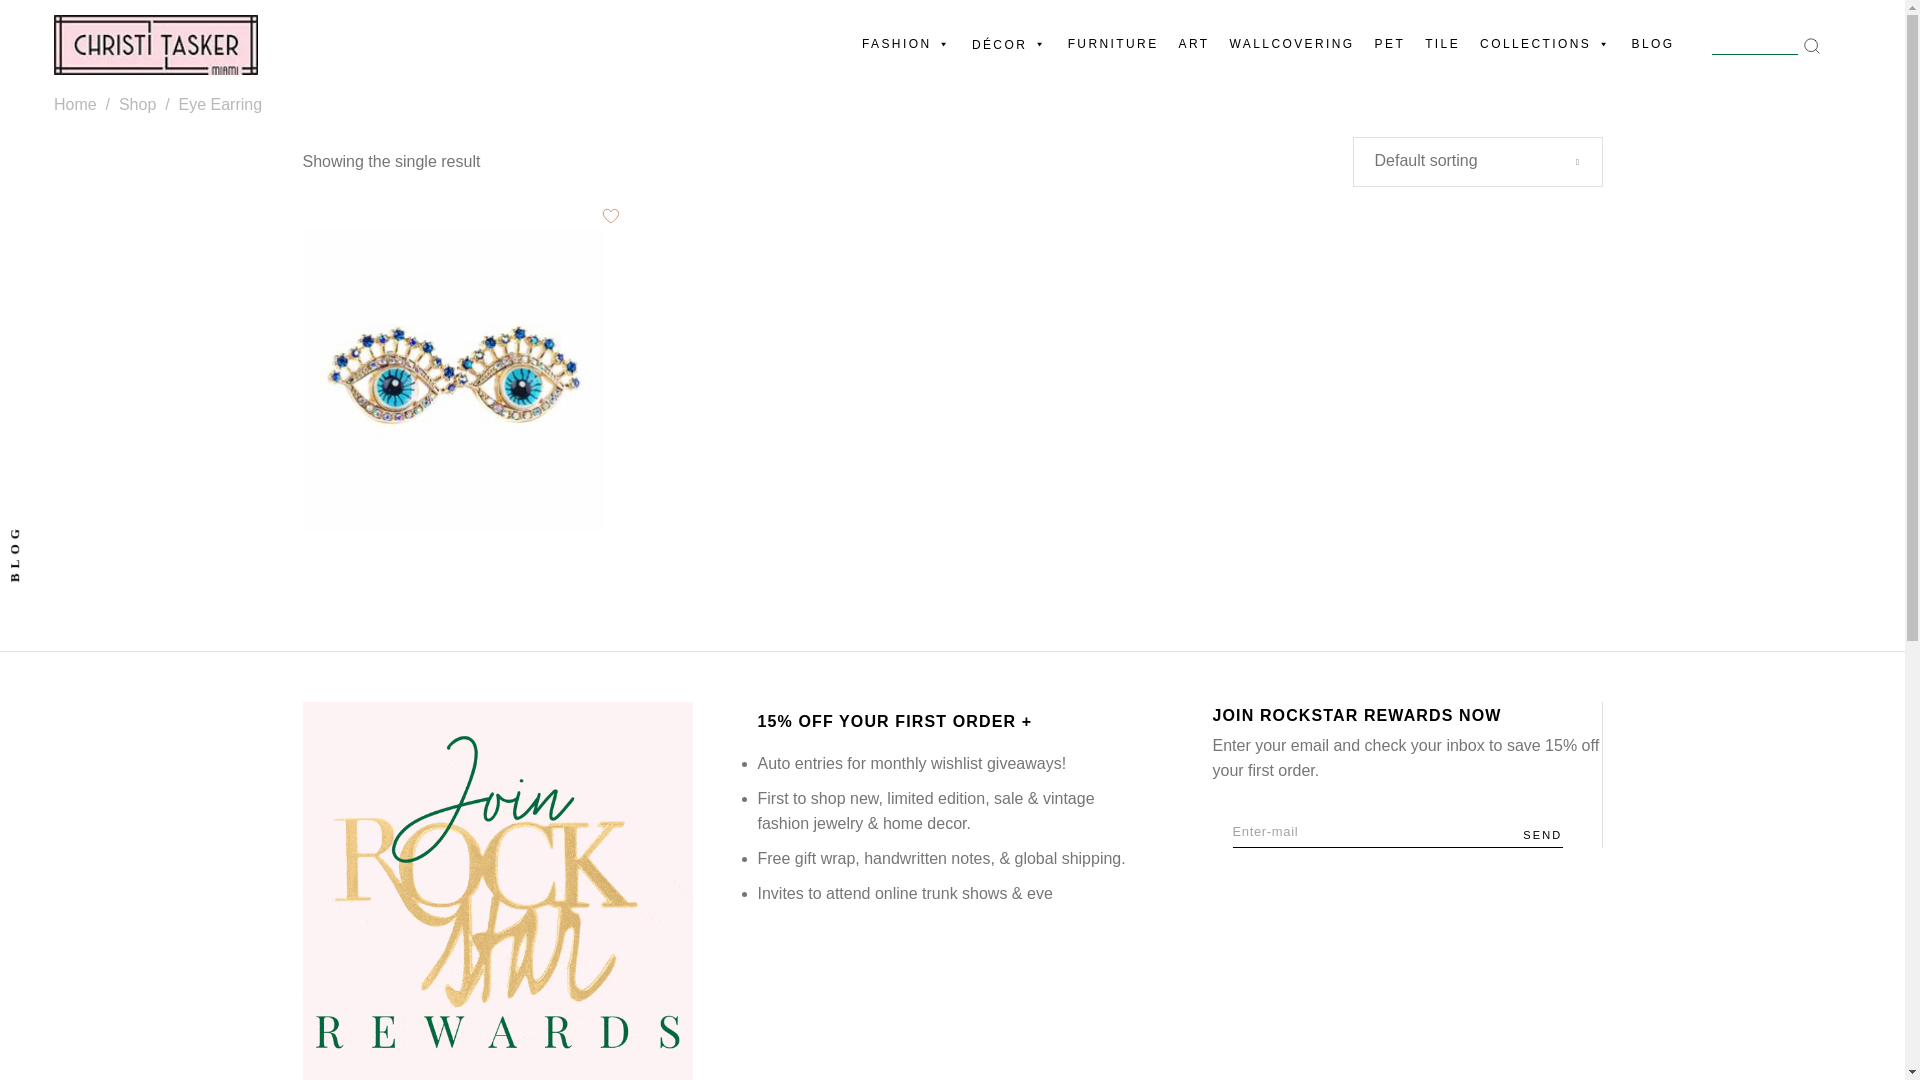 Image resolution: width=1920 pixels, height=1080 pixels. I want to click on Default sorting, so click(1477, 160).